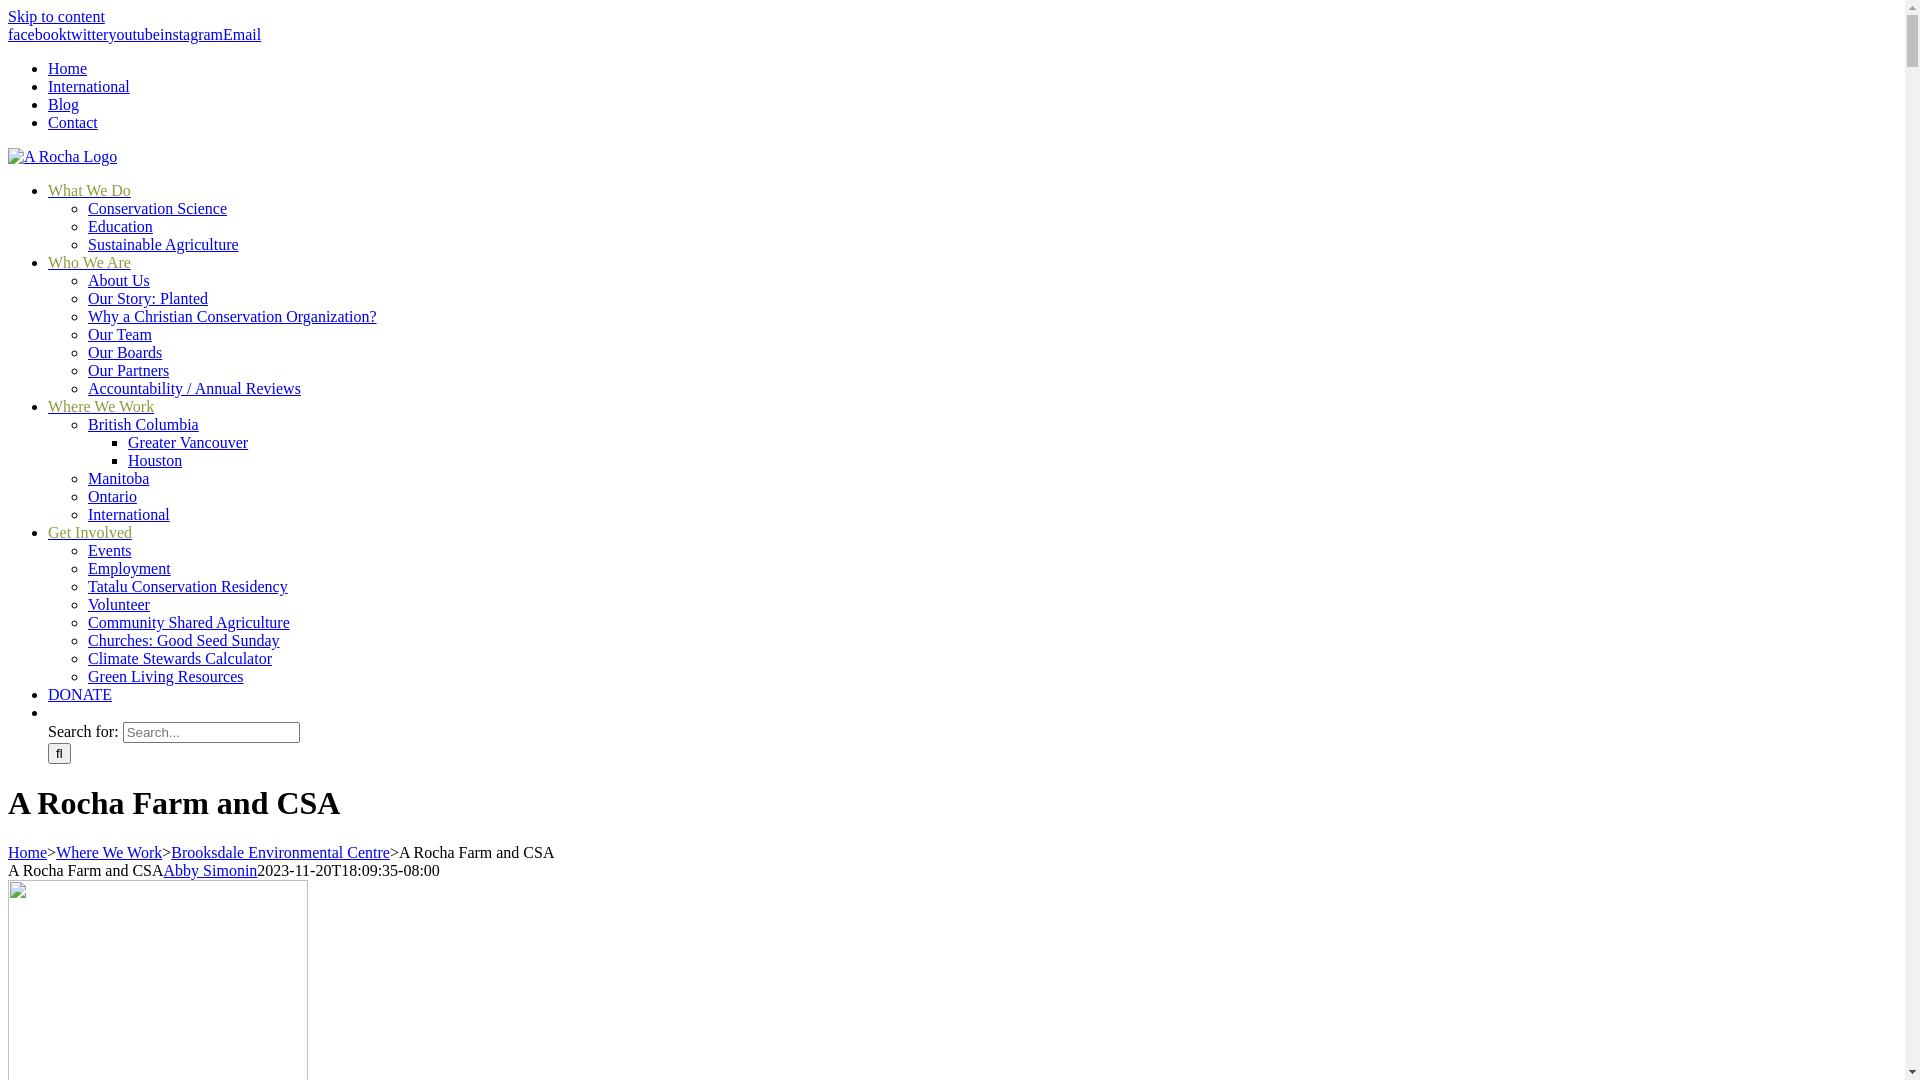 The width and height of the screenshot is (1920, 1080). I want to click on Tatalu Conservation Residency, so click(188, 586).